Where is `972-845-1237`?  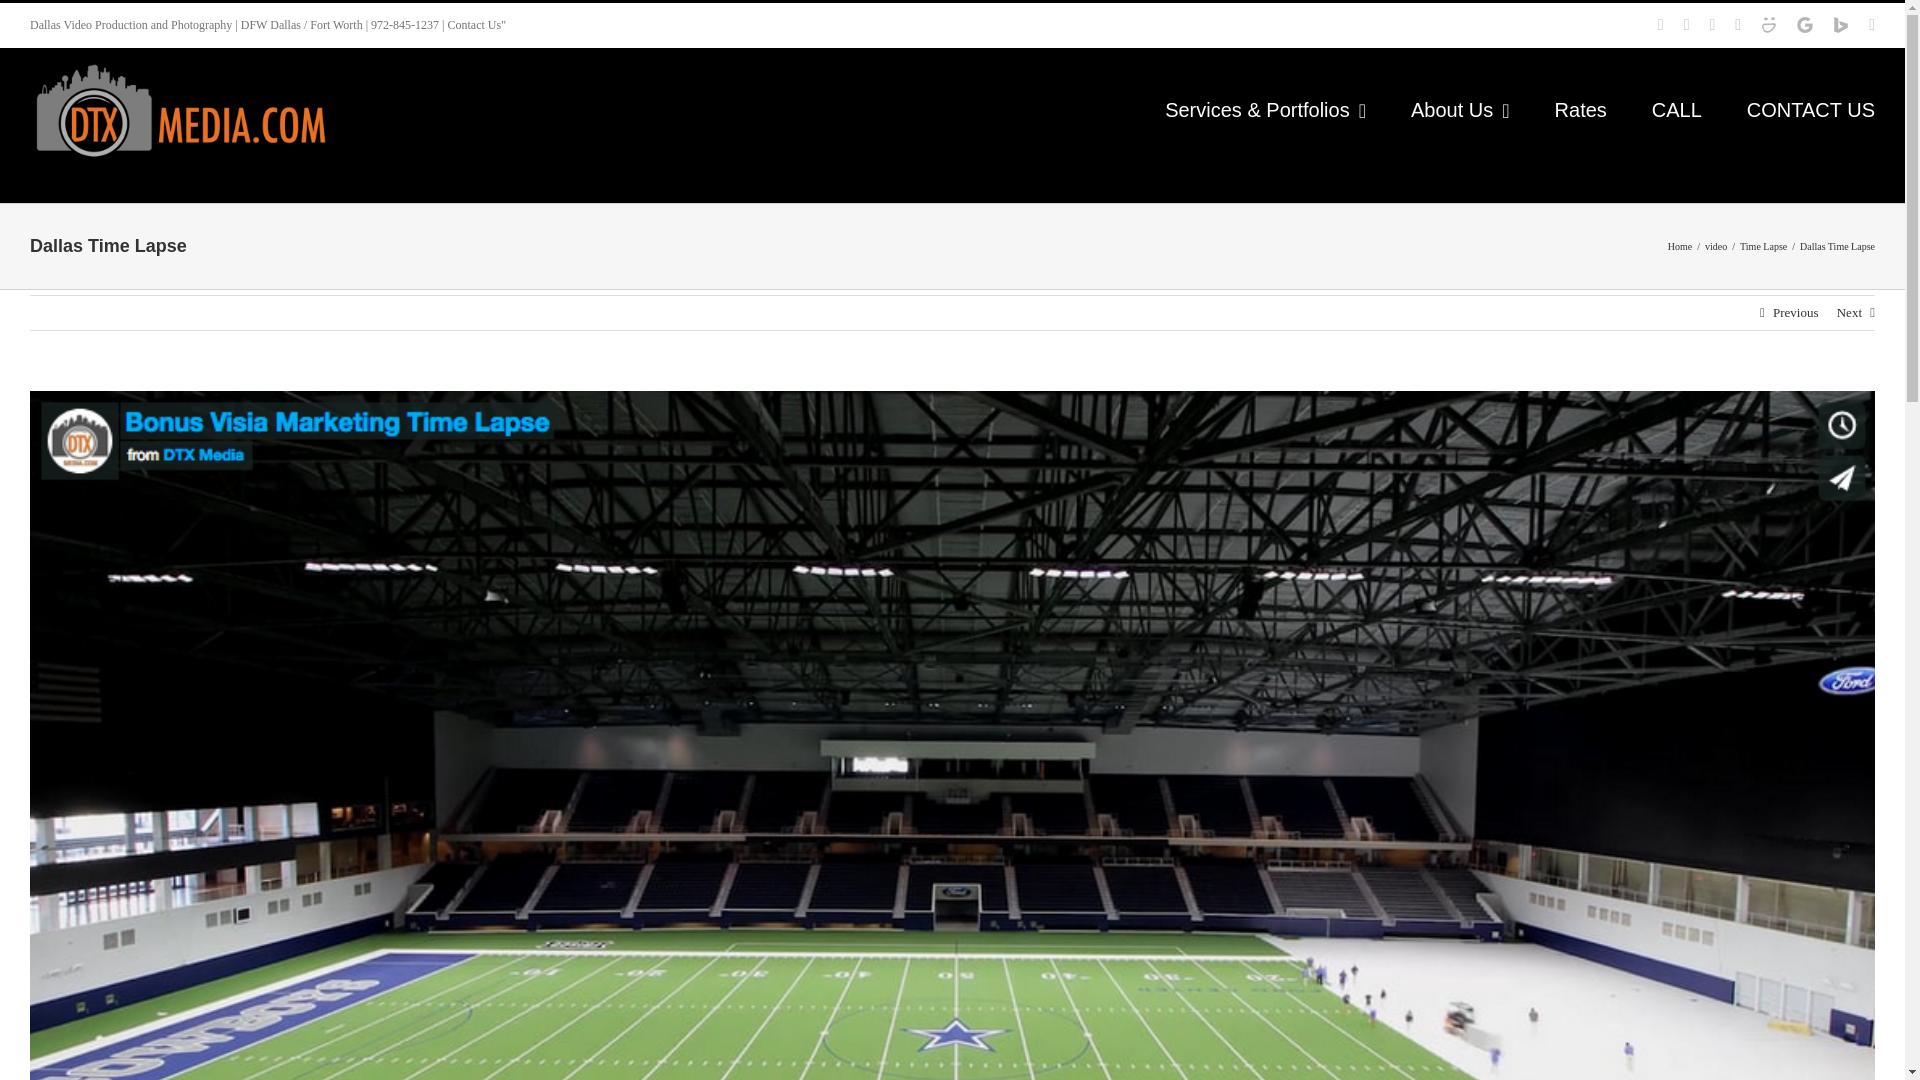 972-845-1237 is located at coordinates (404, 25).